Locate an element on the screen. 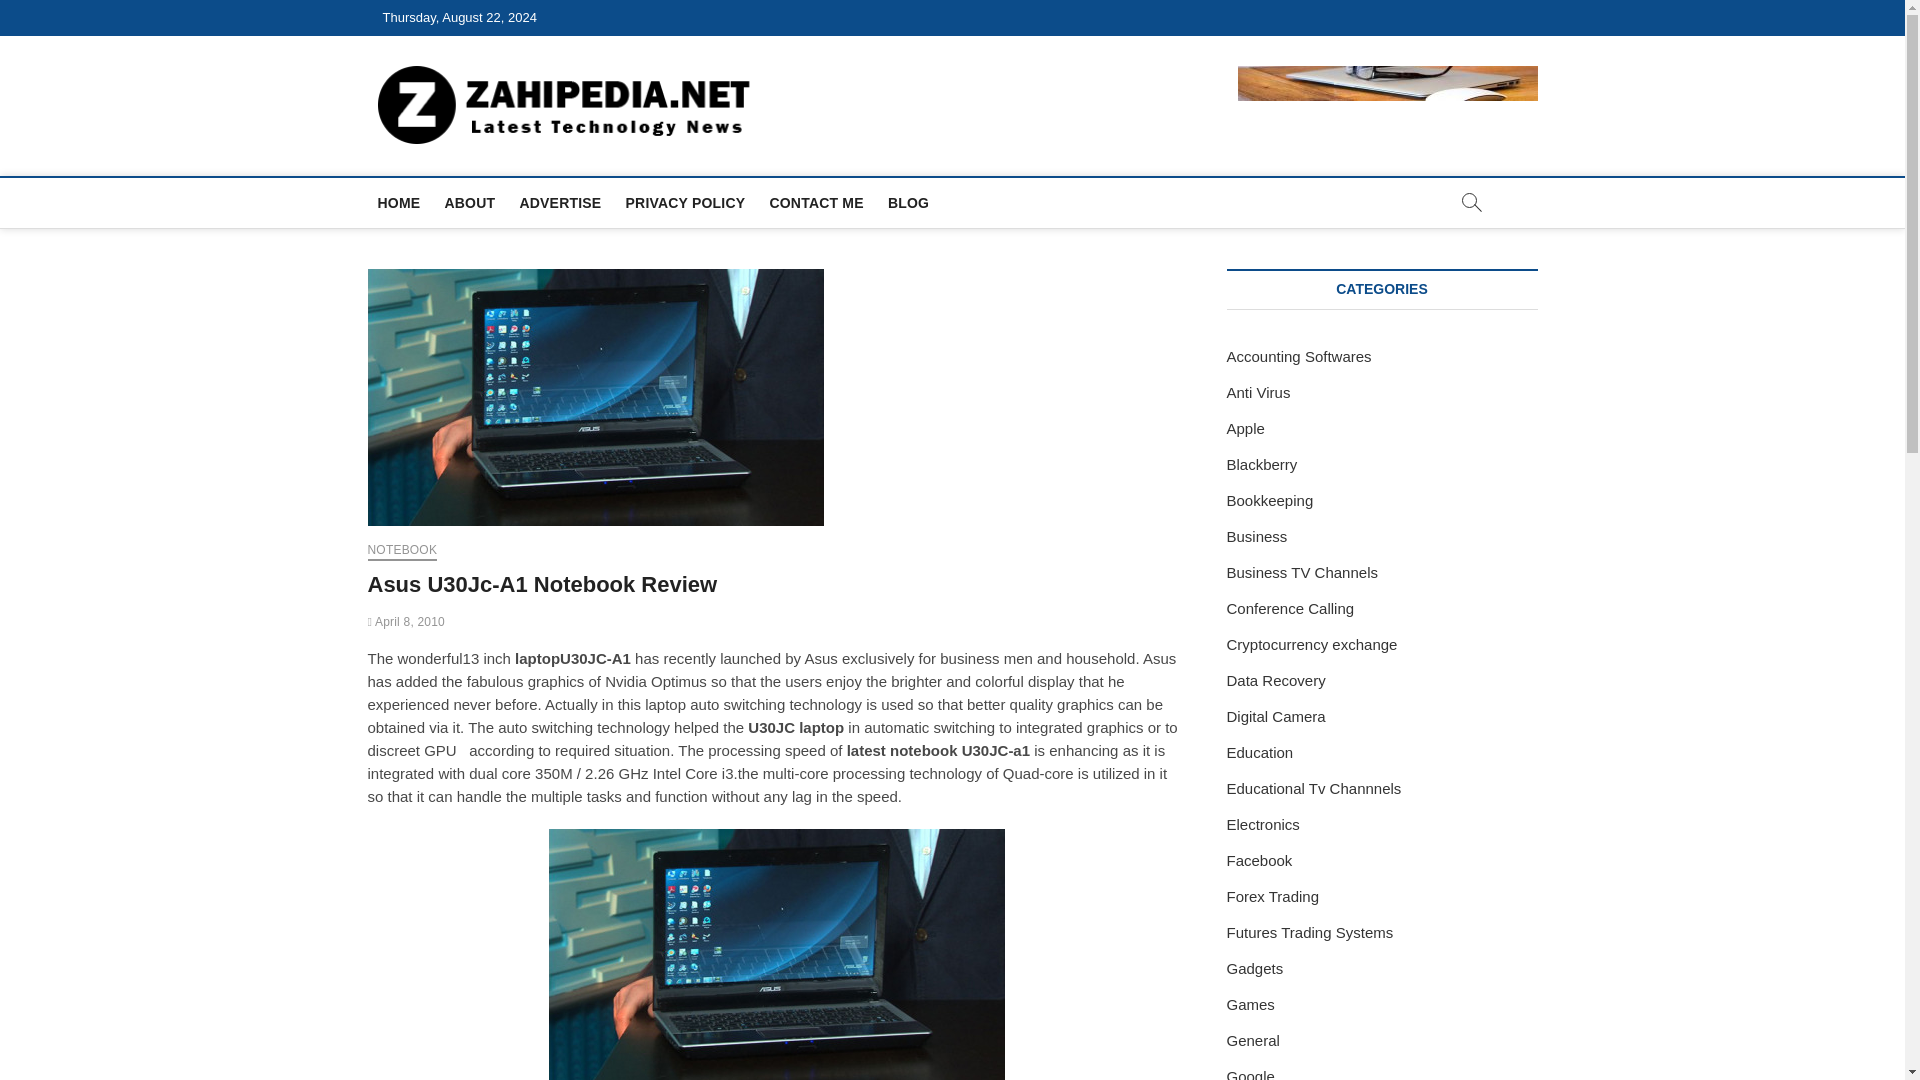  Cryptocurrency exchange is located at coordinates (1312, 644).